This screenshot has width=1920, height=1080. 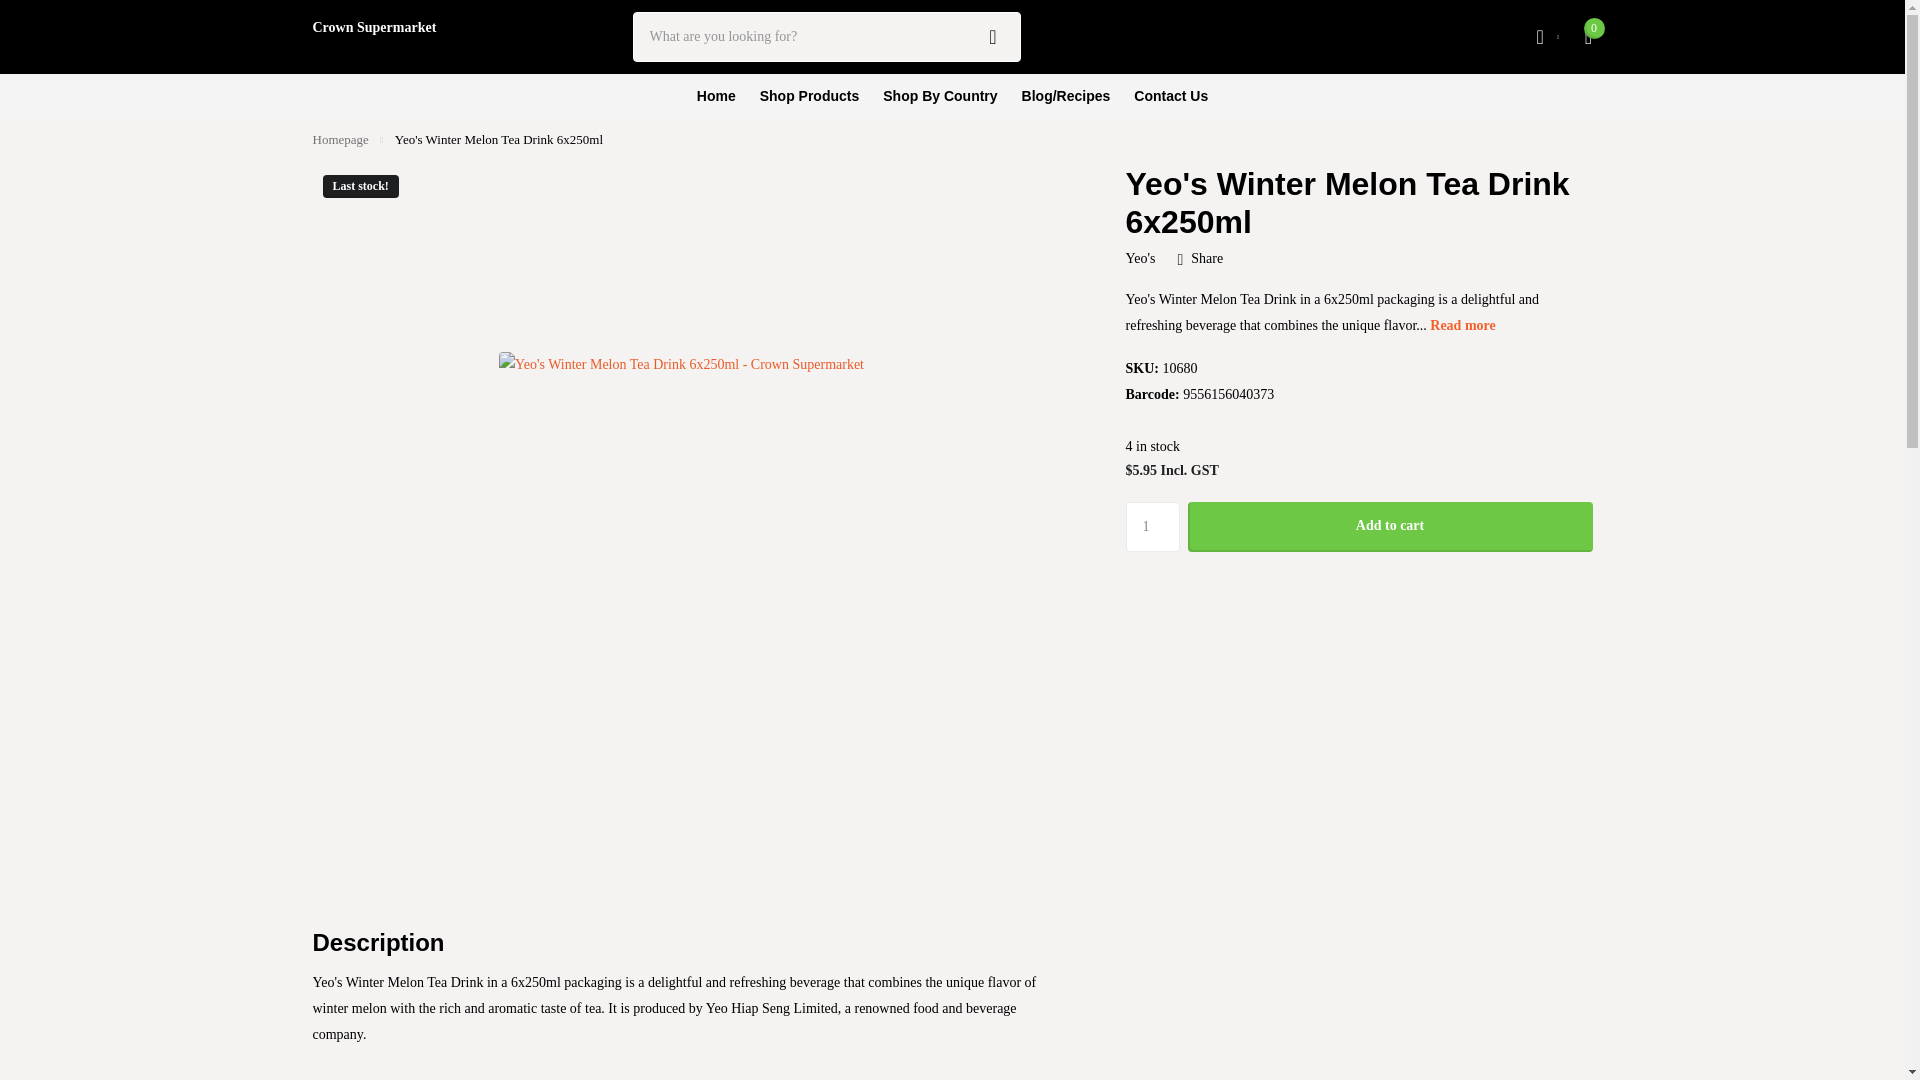 I want to click on Home, so click(x=340, y=138).